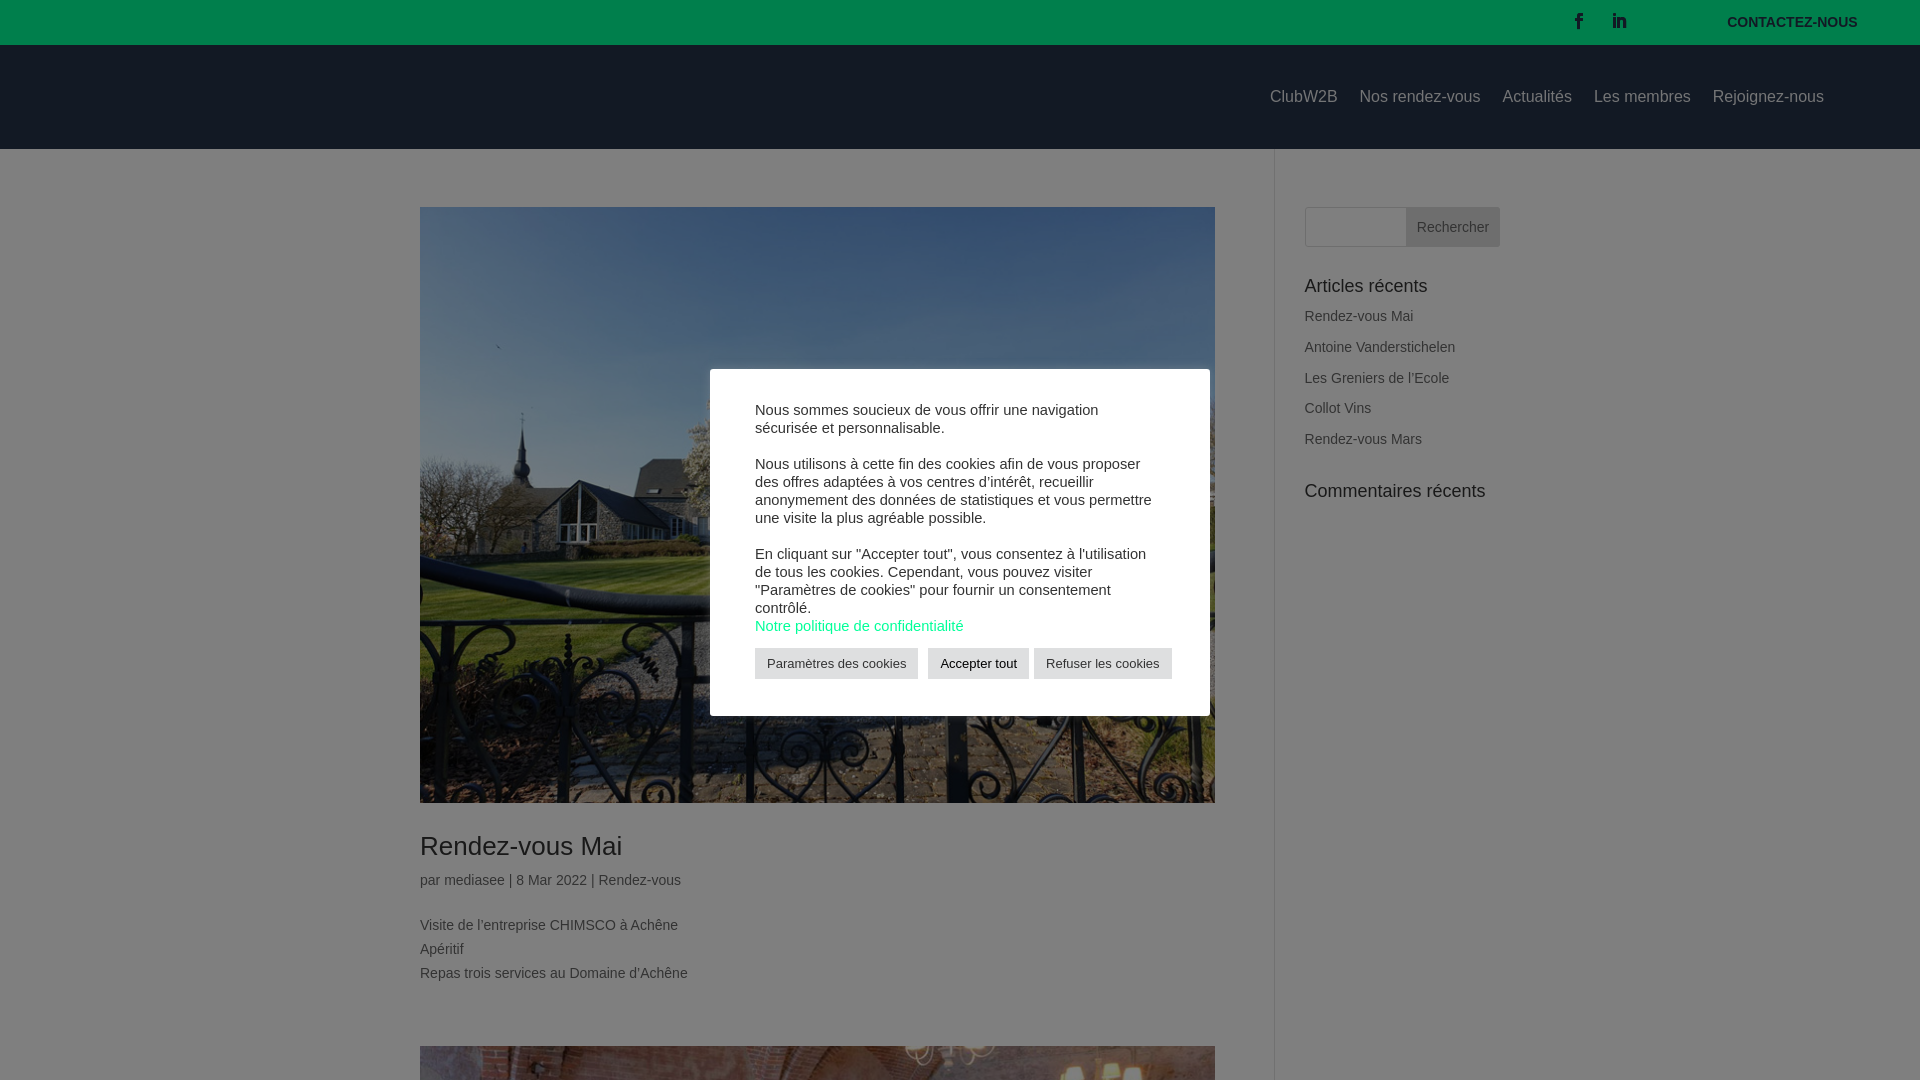 The width and height of the screenshot is (1920, 1080). What do you see at coordinates (1102, 664) in the screenshot?
I see `Refuser les cookies` at bounding box center [1102, 664].